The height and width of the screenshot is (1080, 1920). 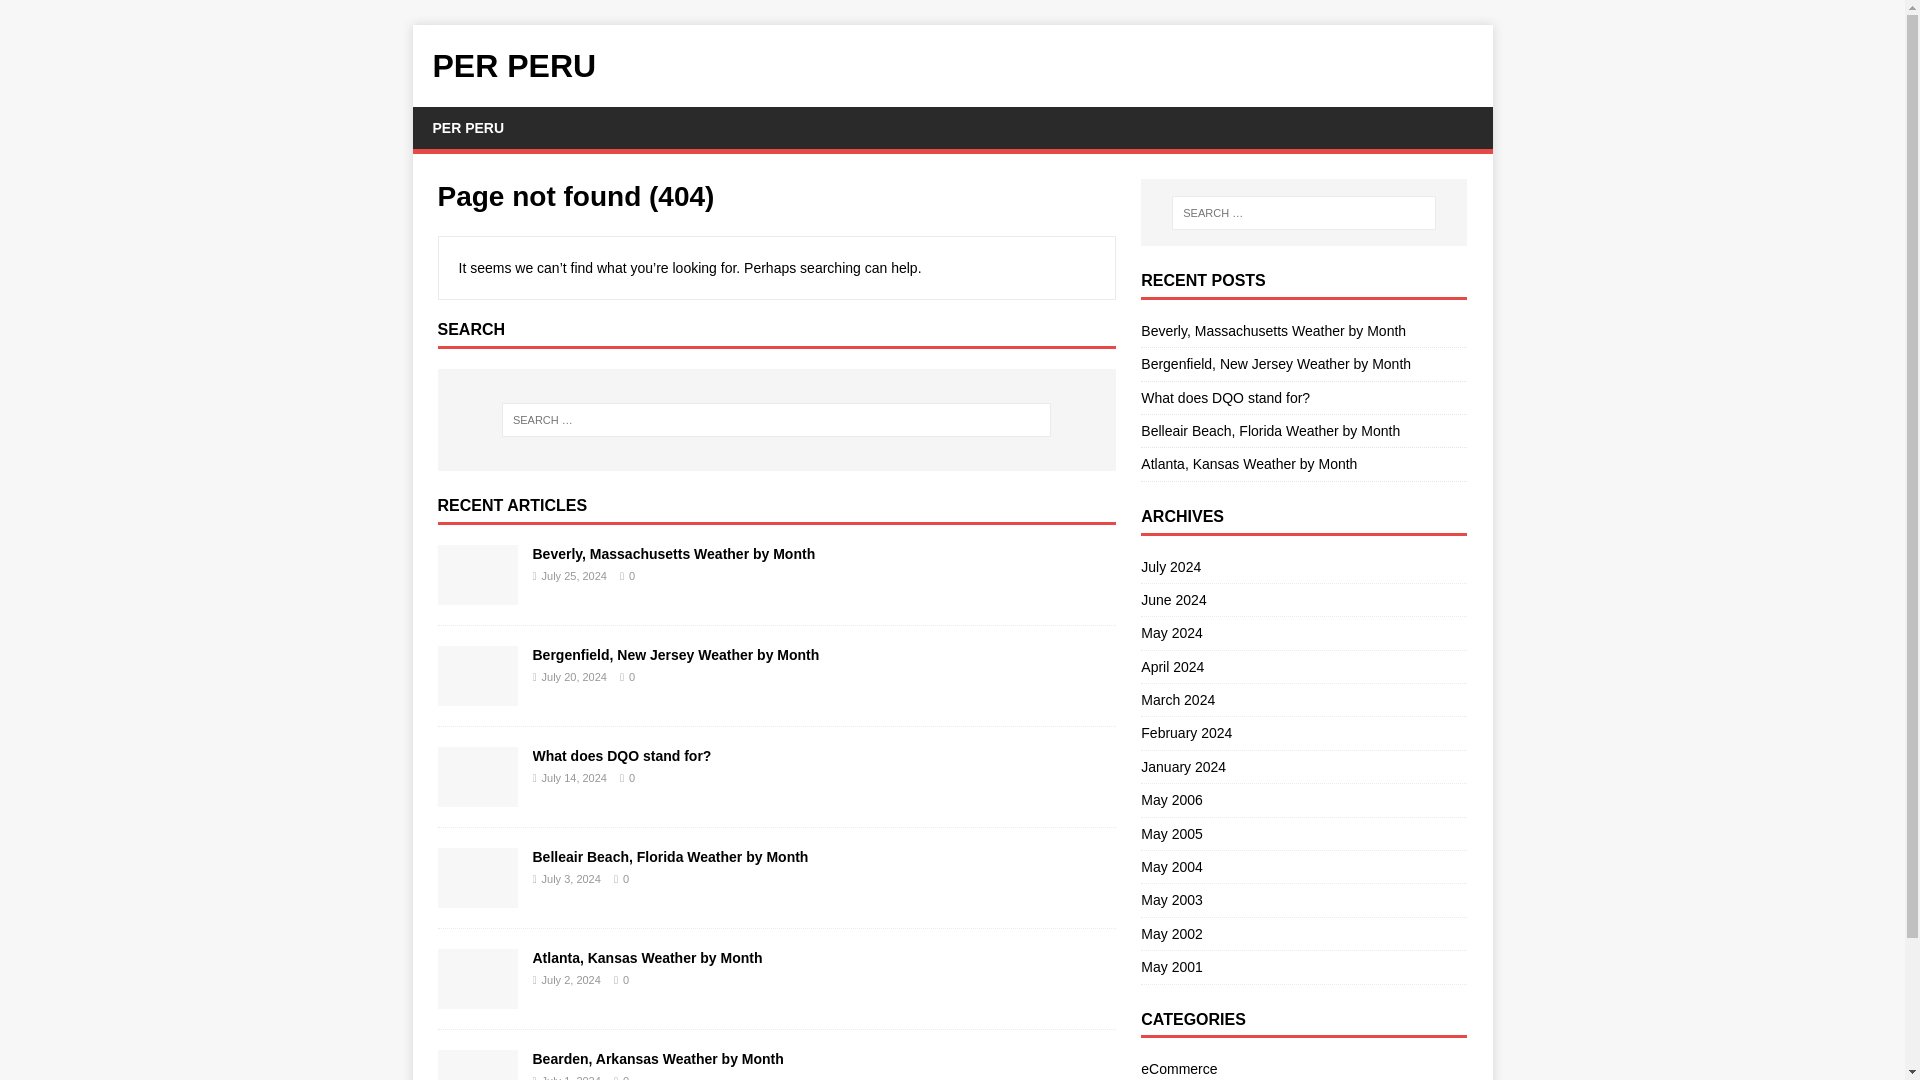 What do you see at coordinates (1272, 330) in the screenshot?
I see `Beverly, Massachusetts Weather by Month` at bounding box center [1272, 330].